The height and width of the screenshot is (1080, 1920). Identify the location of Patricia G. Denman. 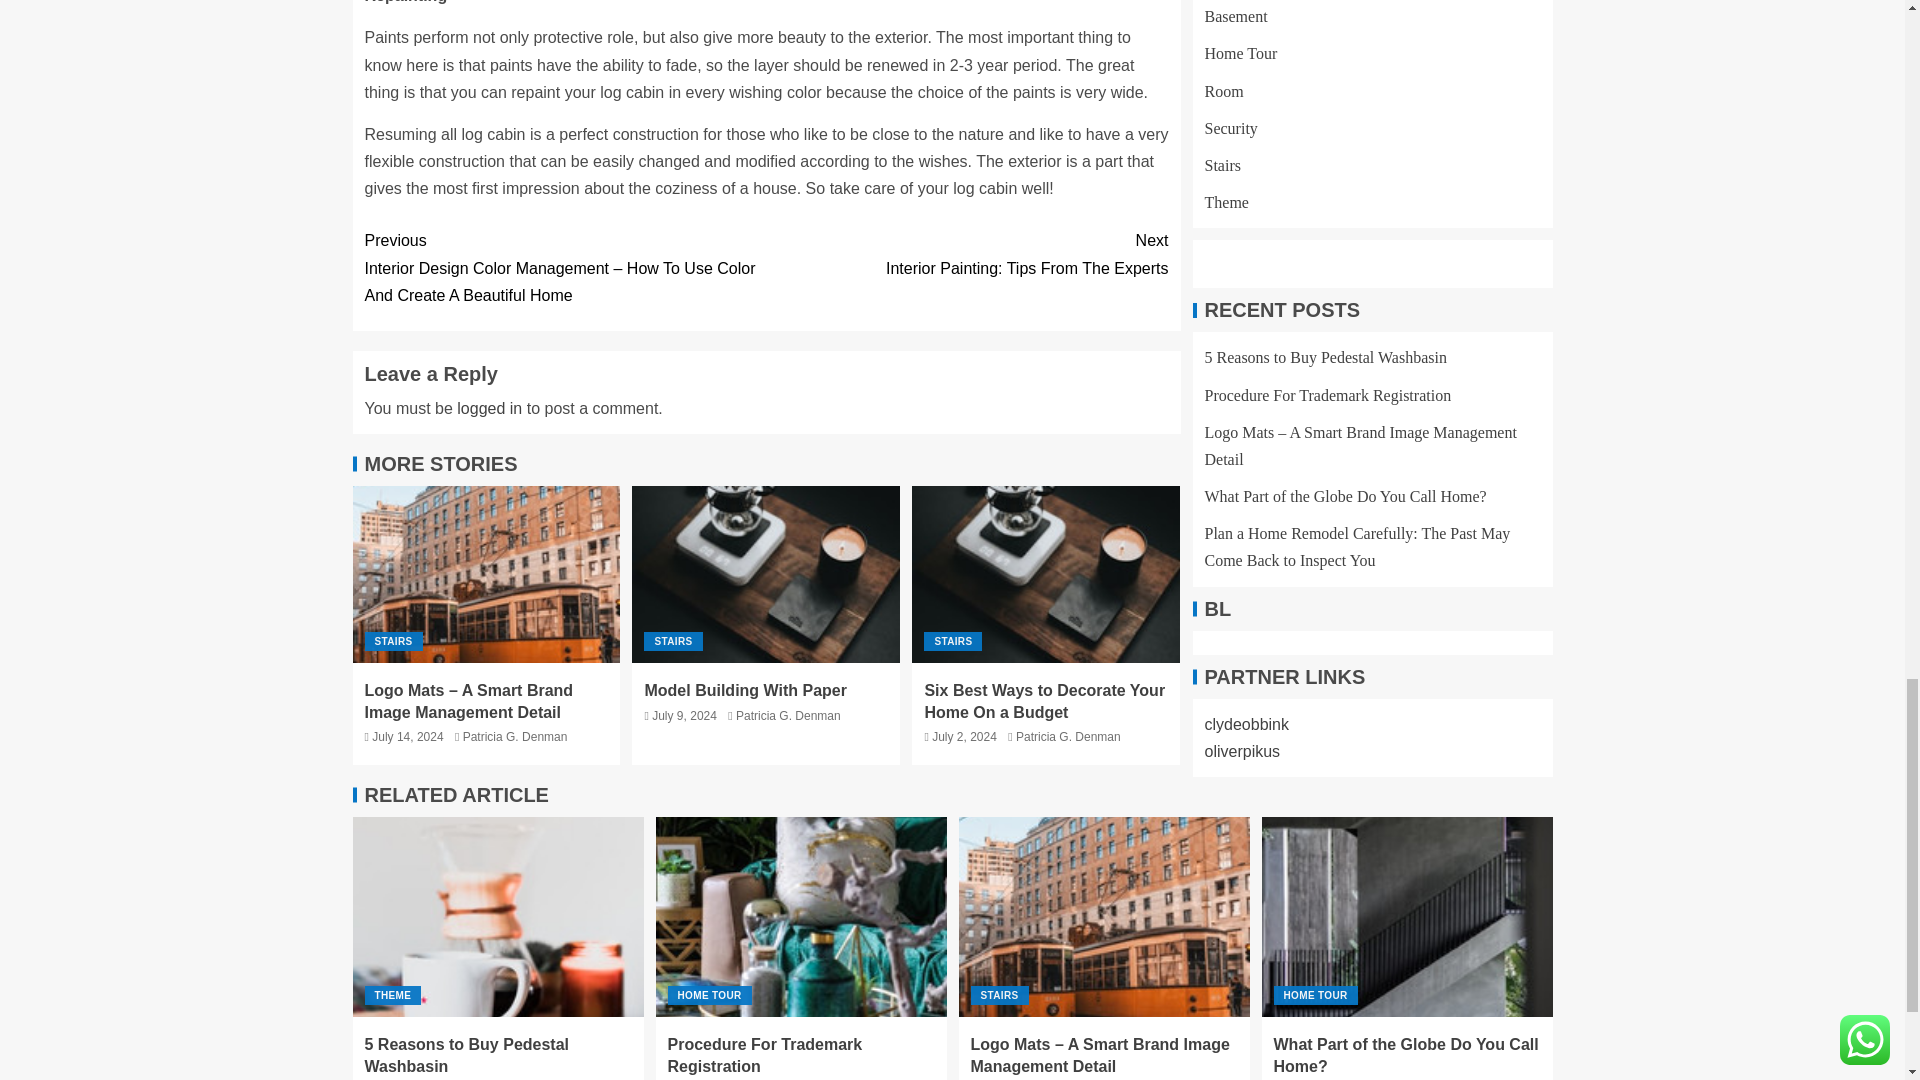
(489, 408).